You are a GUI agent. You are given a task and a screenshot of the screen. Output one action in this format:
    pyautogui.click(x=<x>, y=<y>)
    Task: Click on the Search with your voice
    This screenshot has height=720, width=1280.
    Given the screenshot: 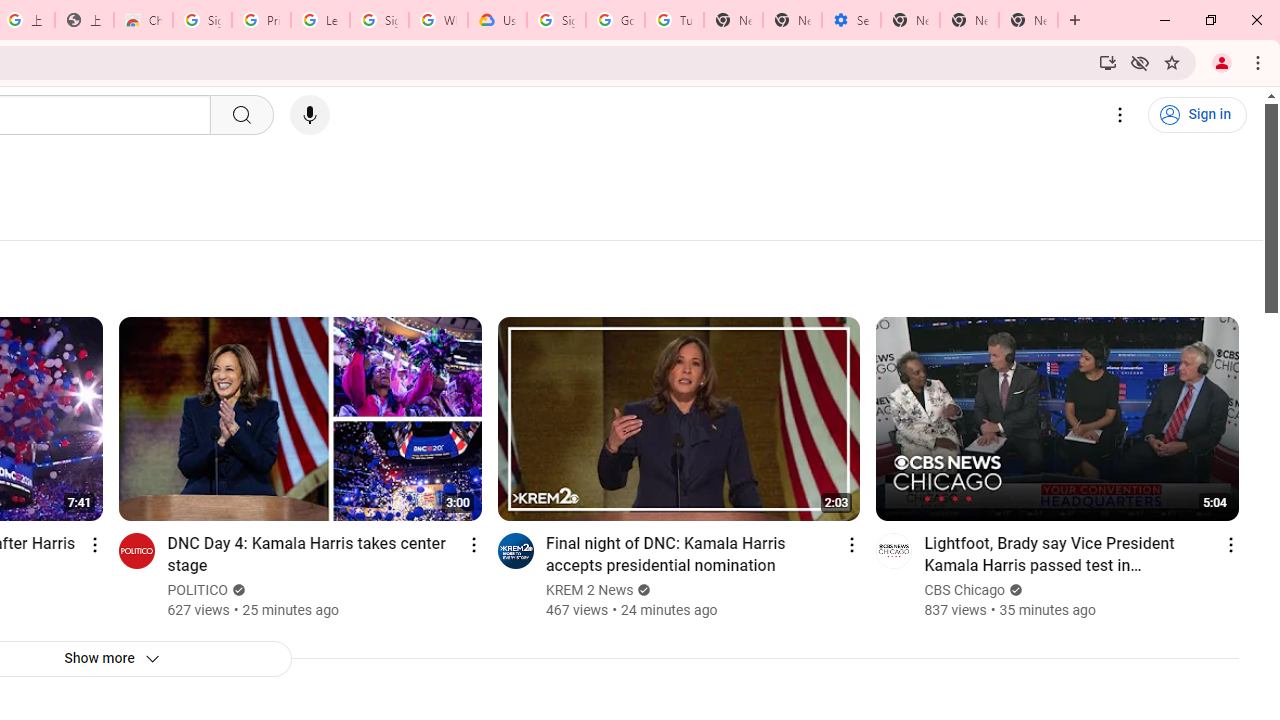 What is the action you would take?
    pyautogui.click(x=310, y=115)
    